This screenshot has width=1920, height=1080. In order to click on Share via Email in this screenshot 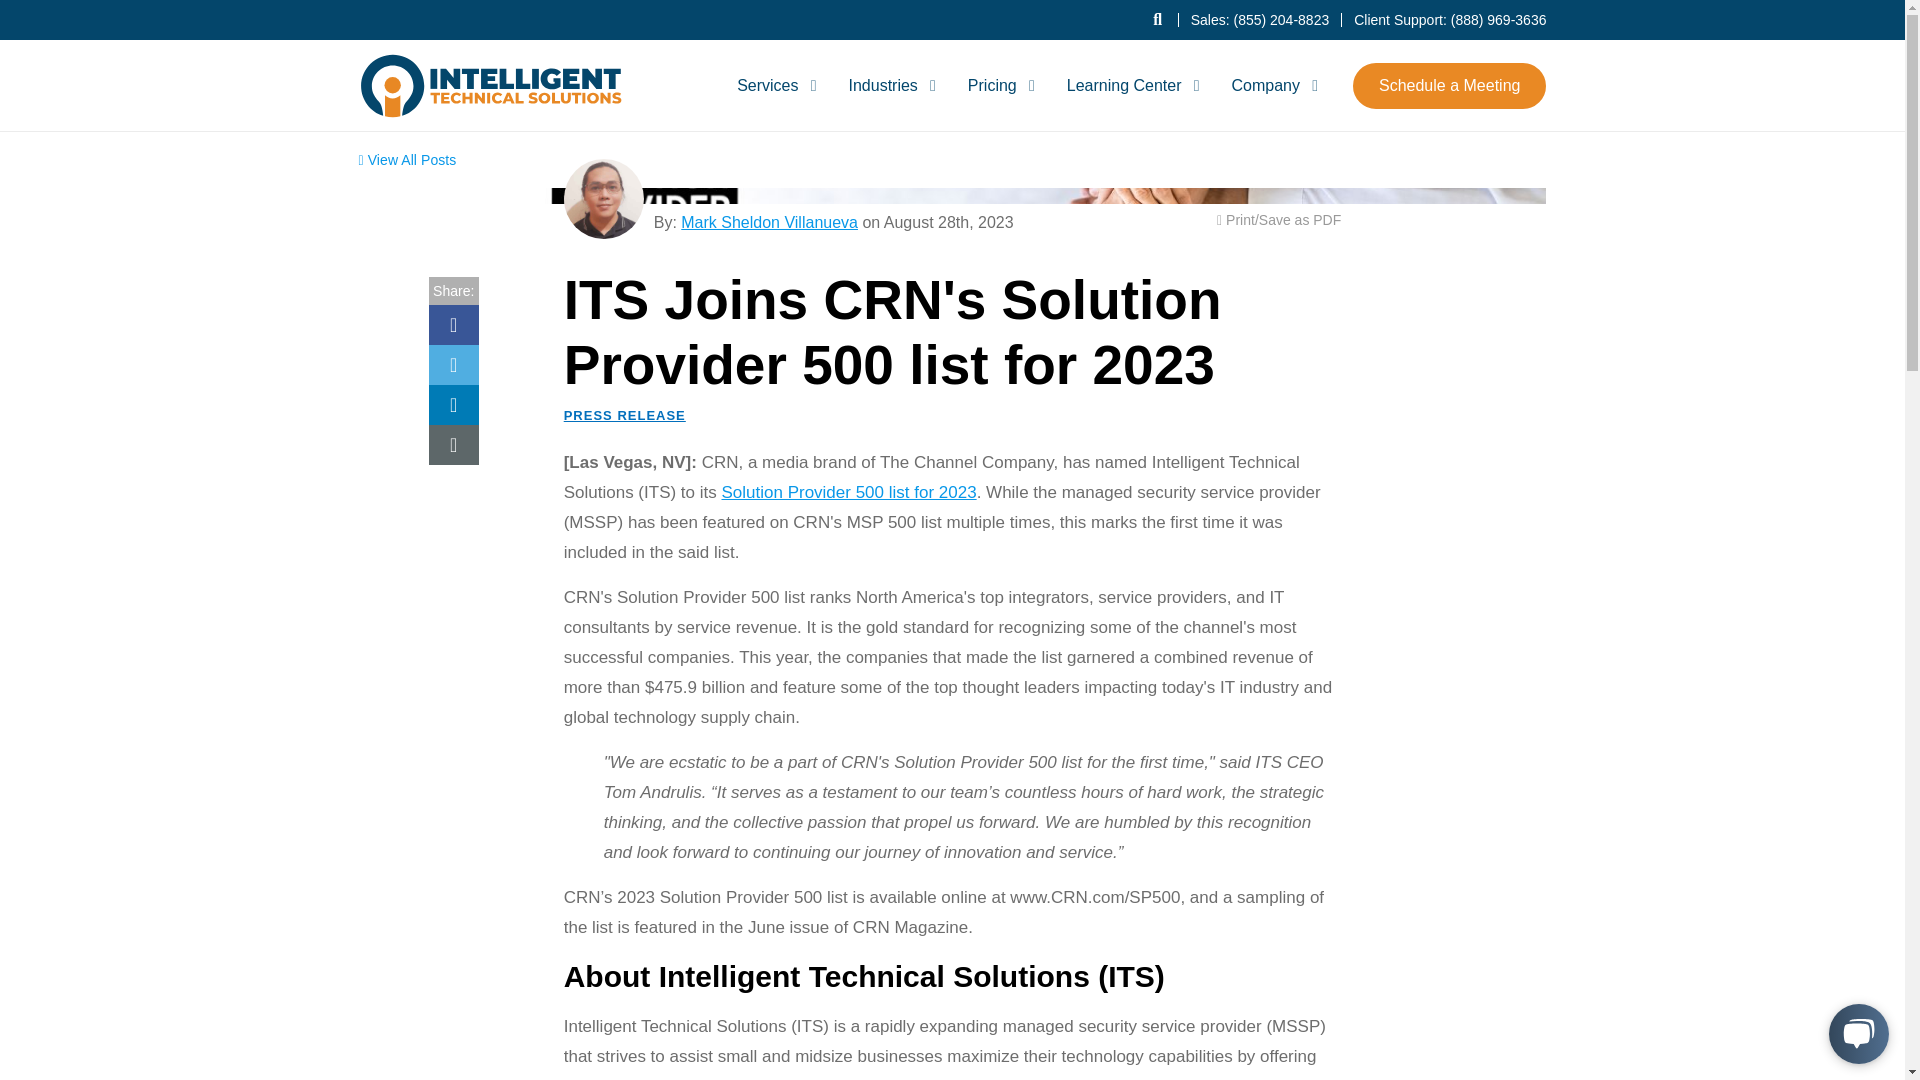, I will do `click(453, 445)`.